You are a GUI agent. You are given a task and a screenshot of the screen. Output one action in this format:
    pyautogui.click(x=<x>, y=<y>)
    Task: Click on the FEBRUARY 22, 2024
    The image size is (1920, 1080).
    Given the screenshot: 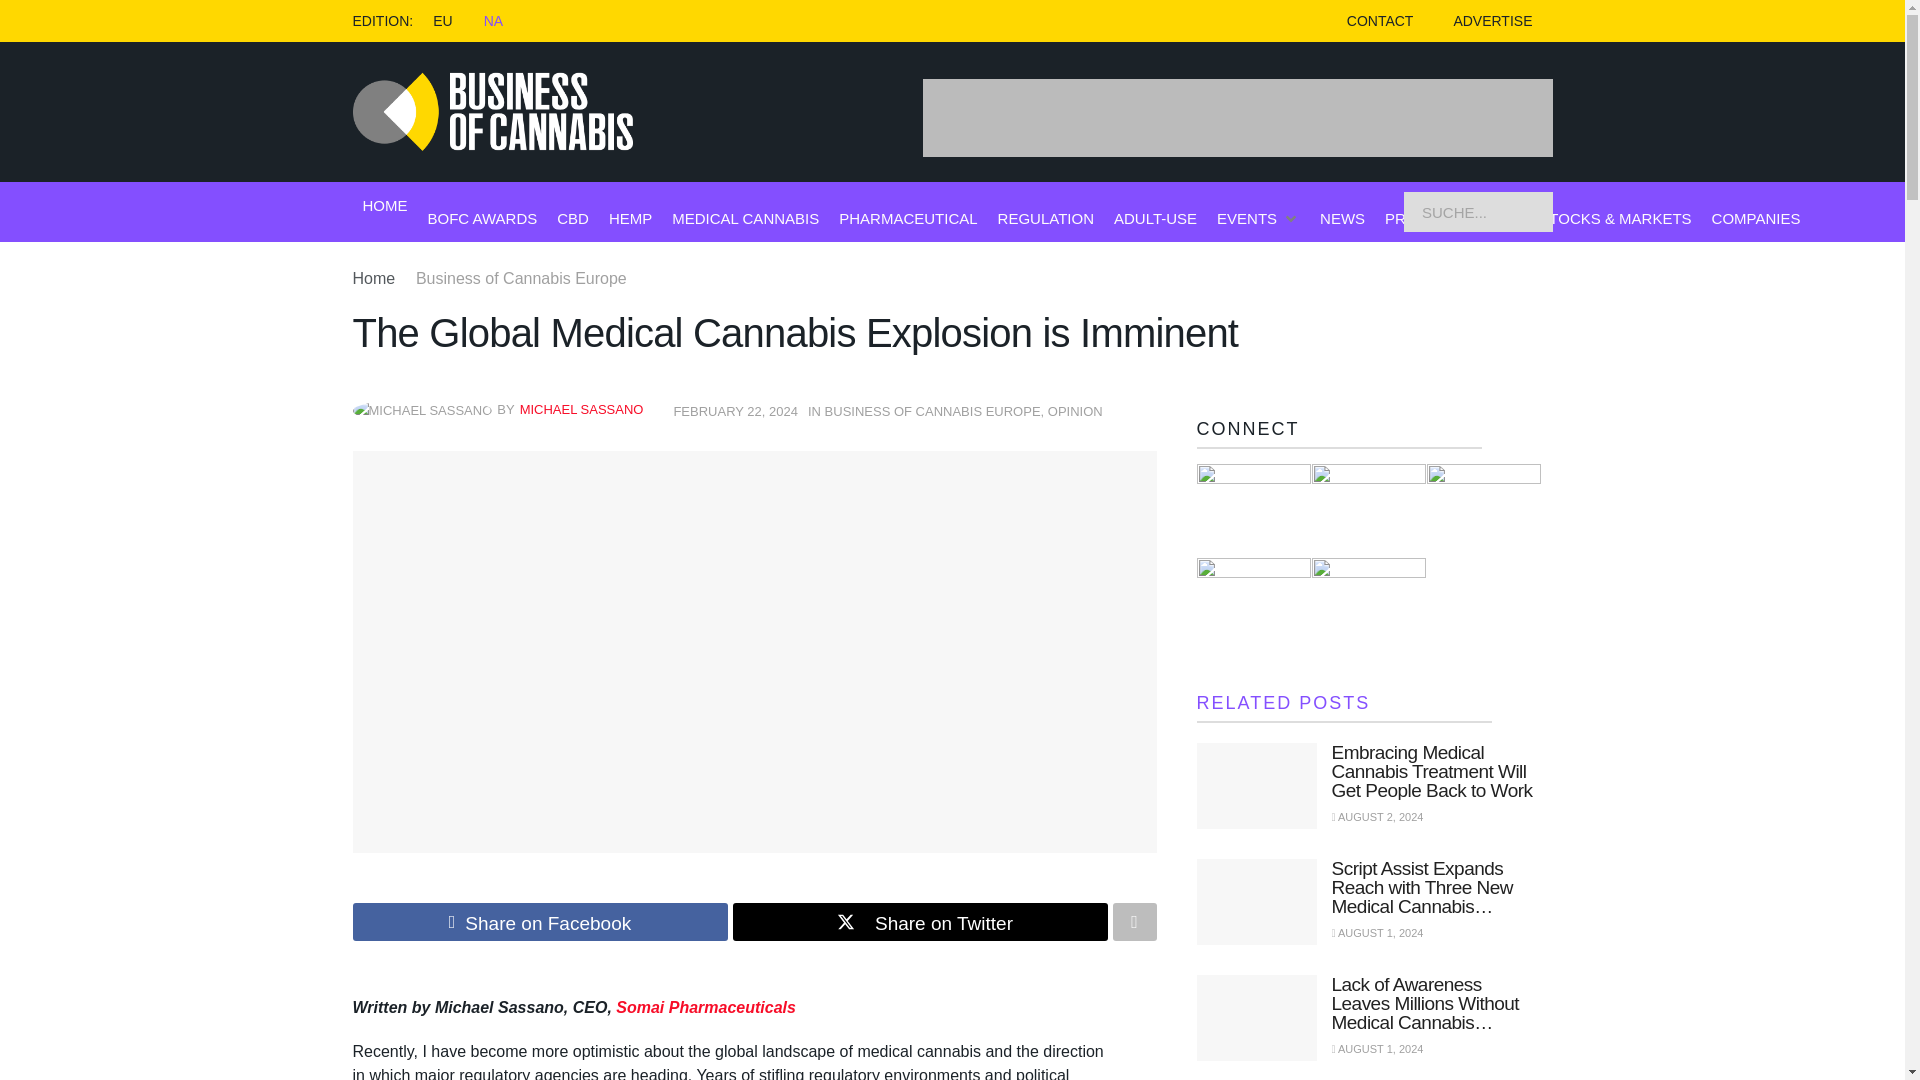 What is the action you would take?
    pyautogui.click(x=736, y=411)
    